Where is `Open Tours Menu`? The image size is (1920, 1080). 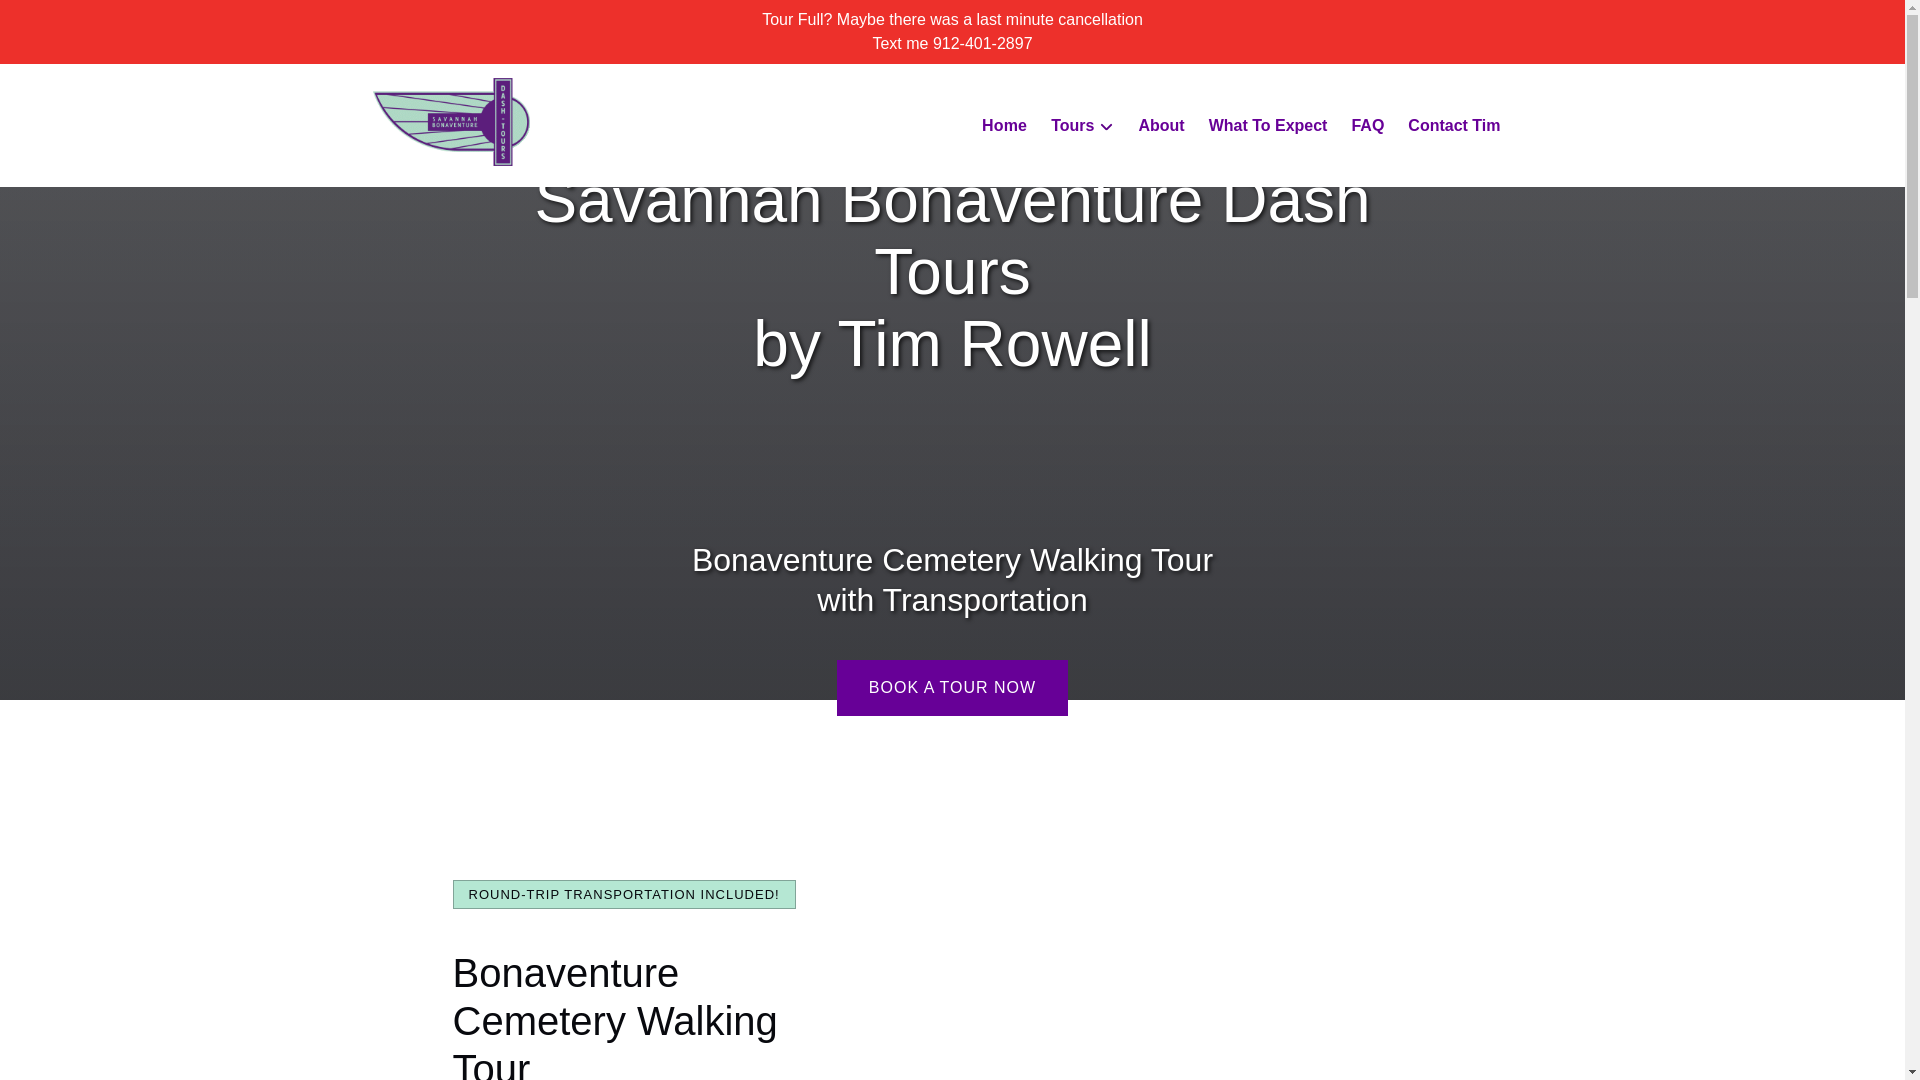
Open Tours Menu is located at coordinates (1086, 120).